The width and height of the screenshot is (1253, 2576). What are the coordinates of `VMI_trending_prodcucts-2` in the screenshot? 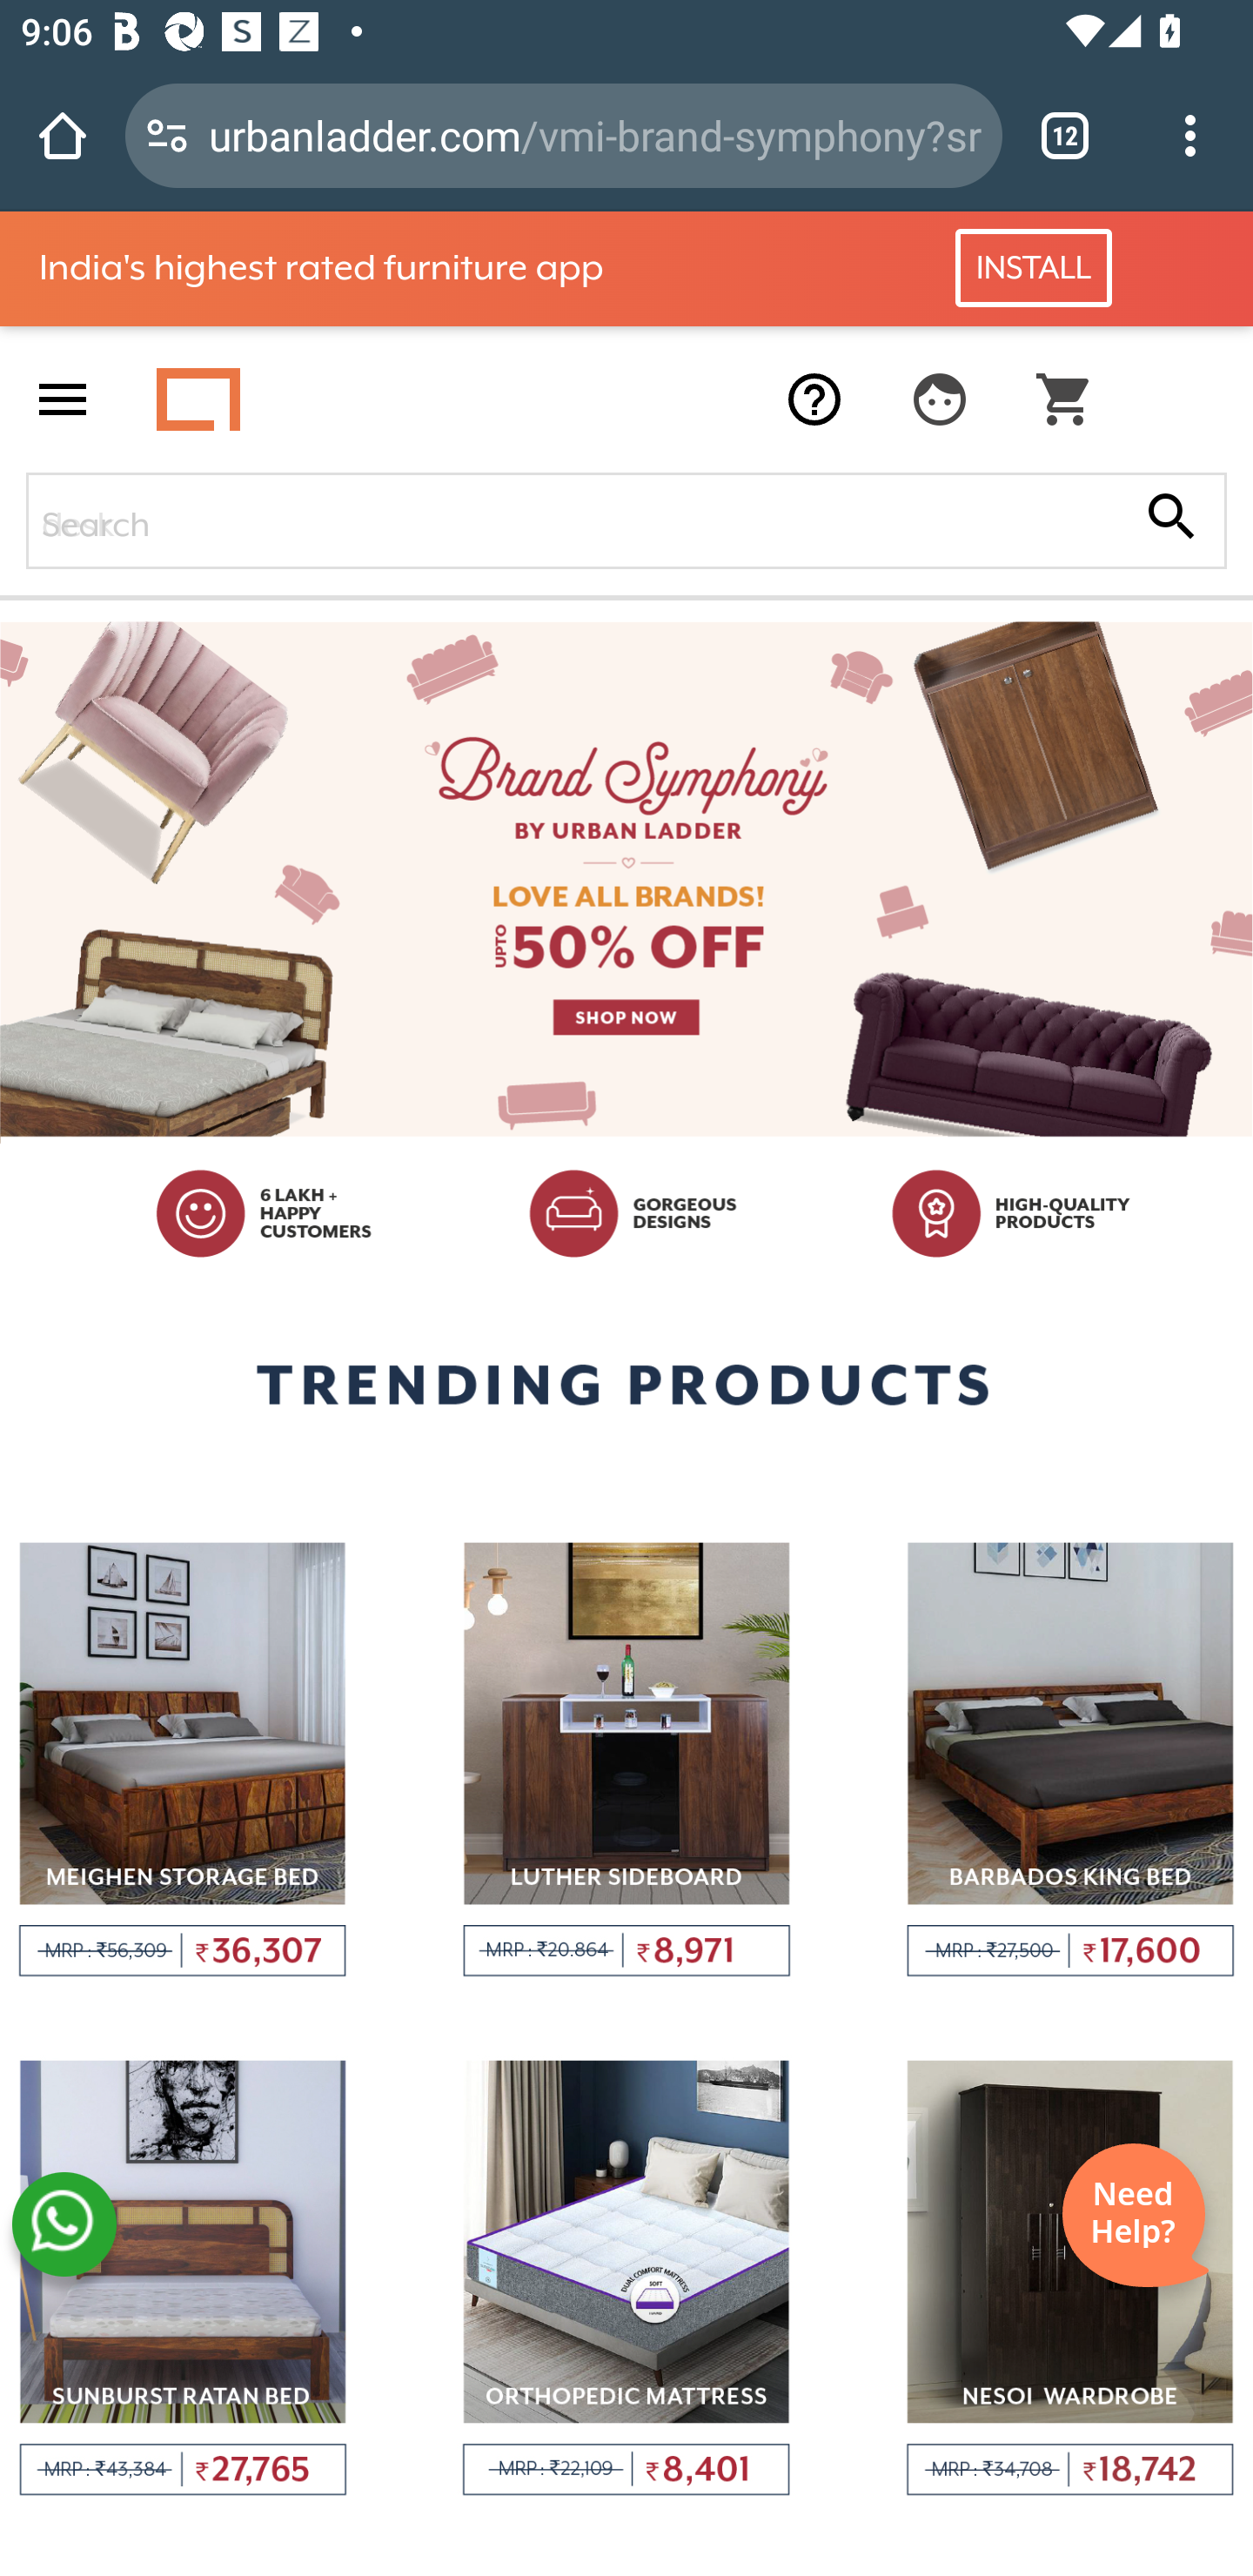 It's located at (626, 1760).